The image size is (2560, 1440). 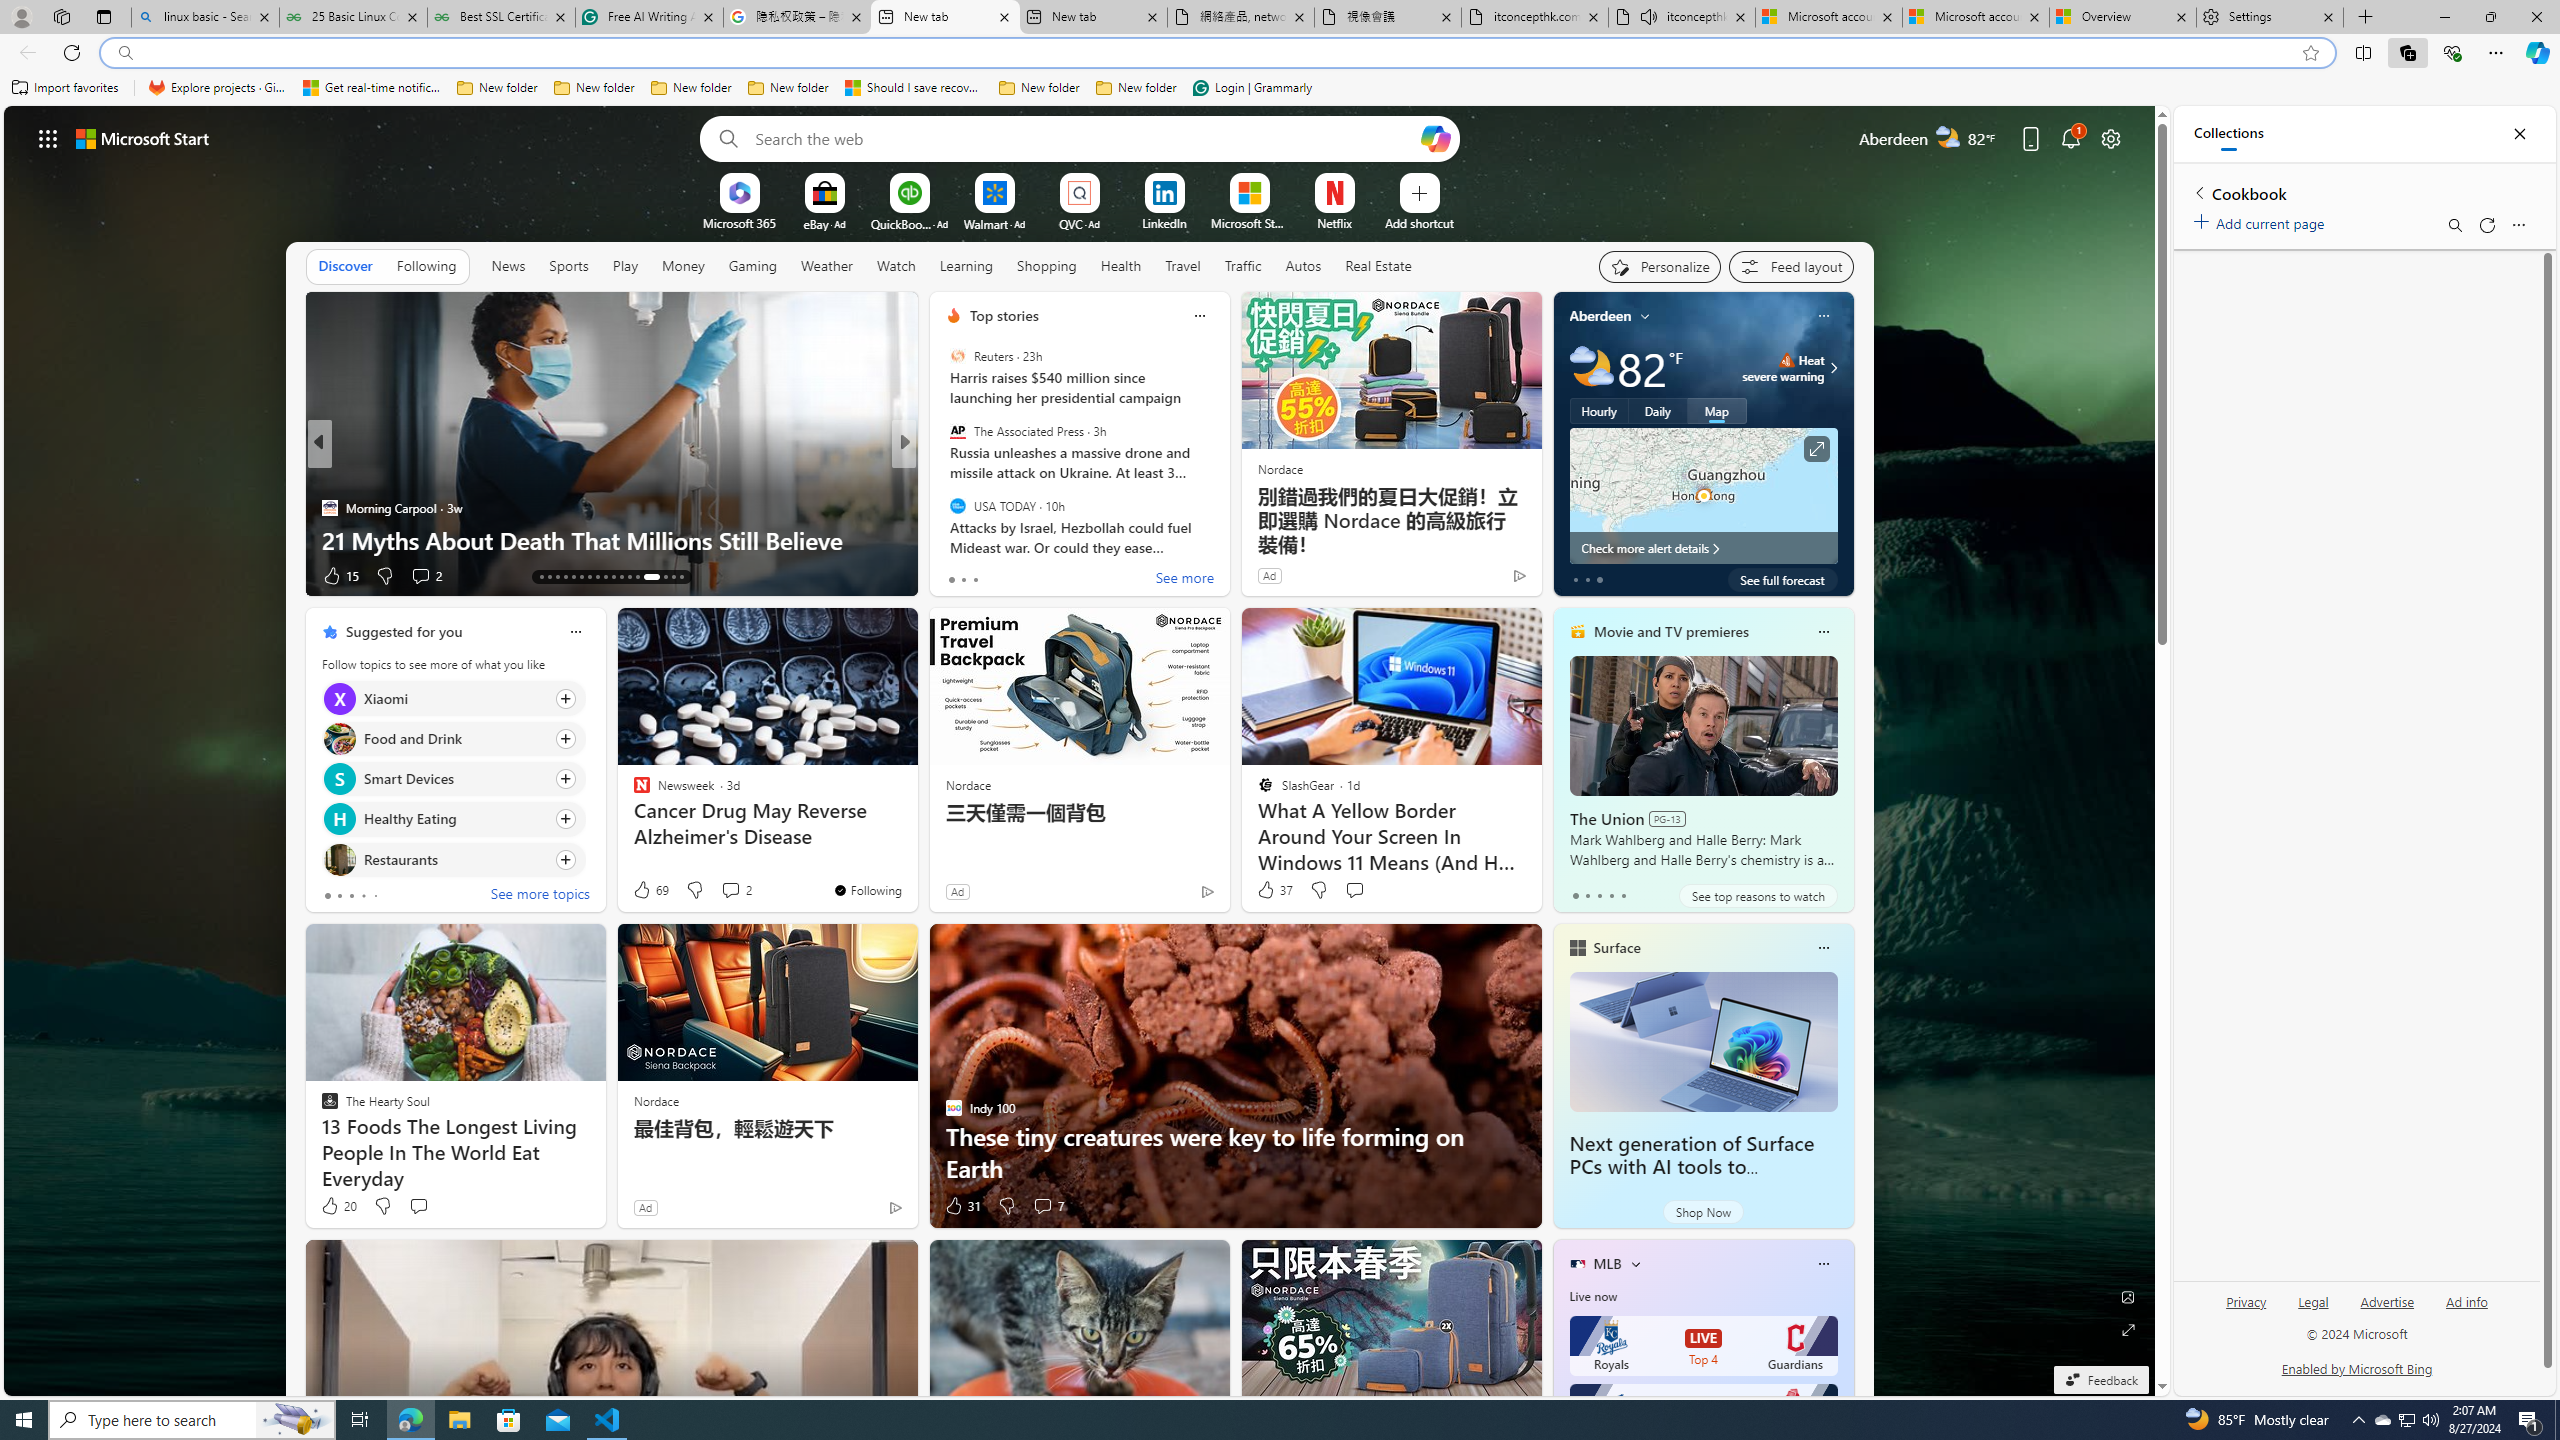 I want to click on Watch, so click(x=896, y=266).